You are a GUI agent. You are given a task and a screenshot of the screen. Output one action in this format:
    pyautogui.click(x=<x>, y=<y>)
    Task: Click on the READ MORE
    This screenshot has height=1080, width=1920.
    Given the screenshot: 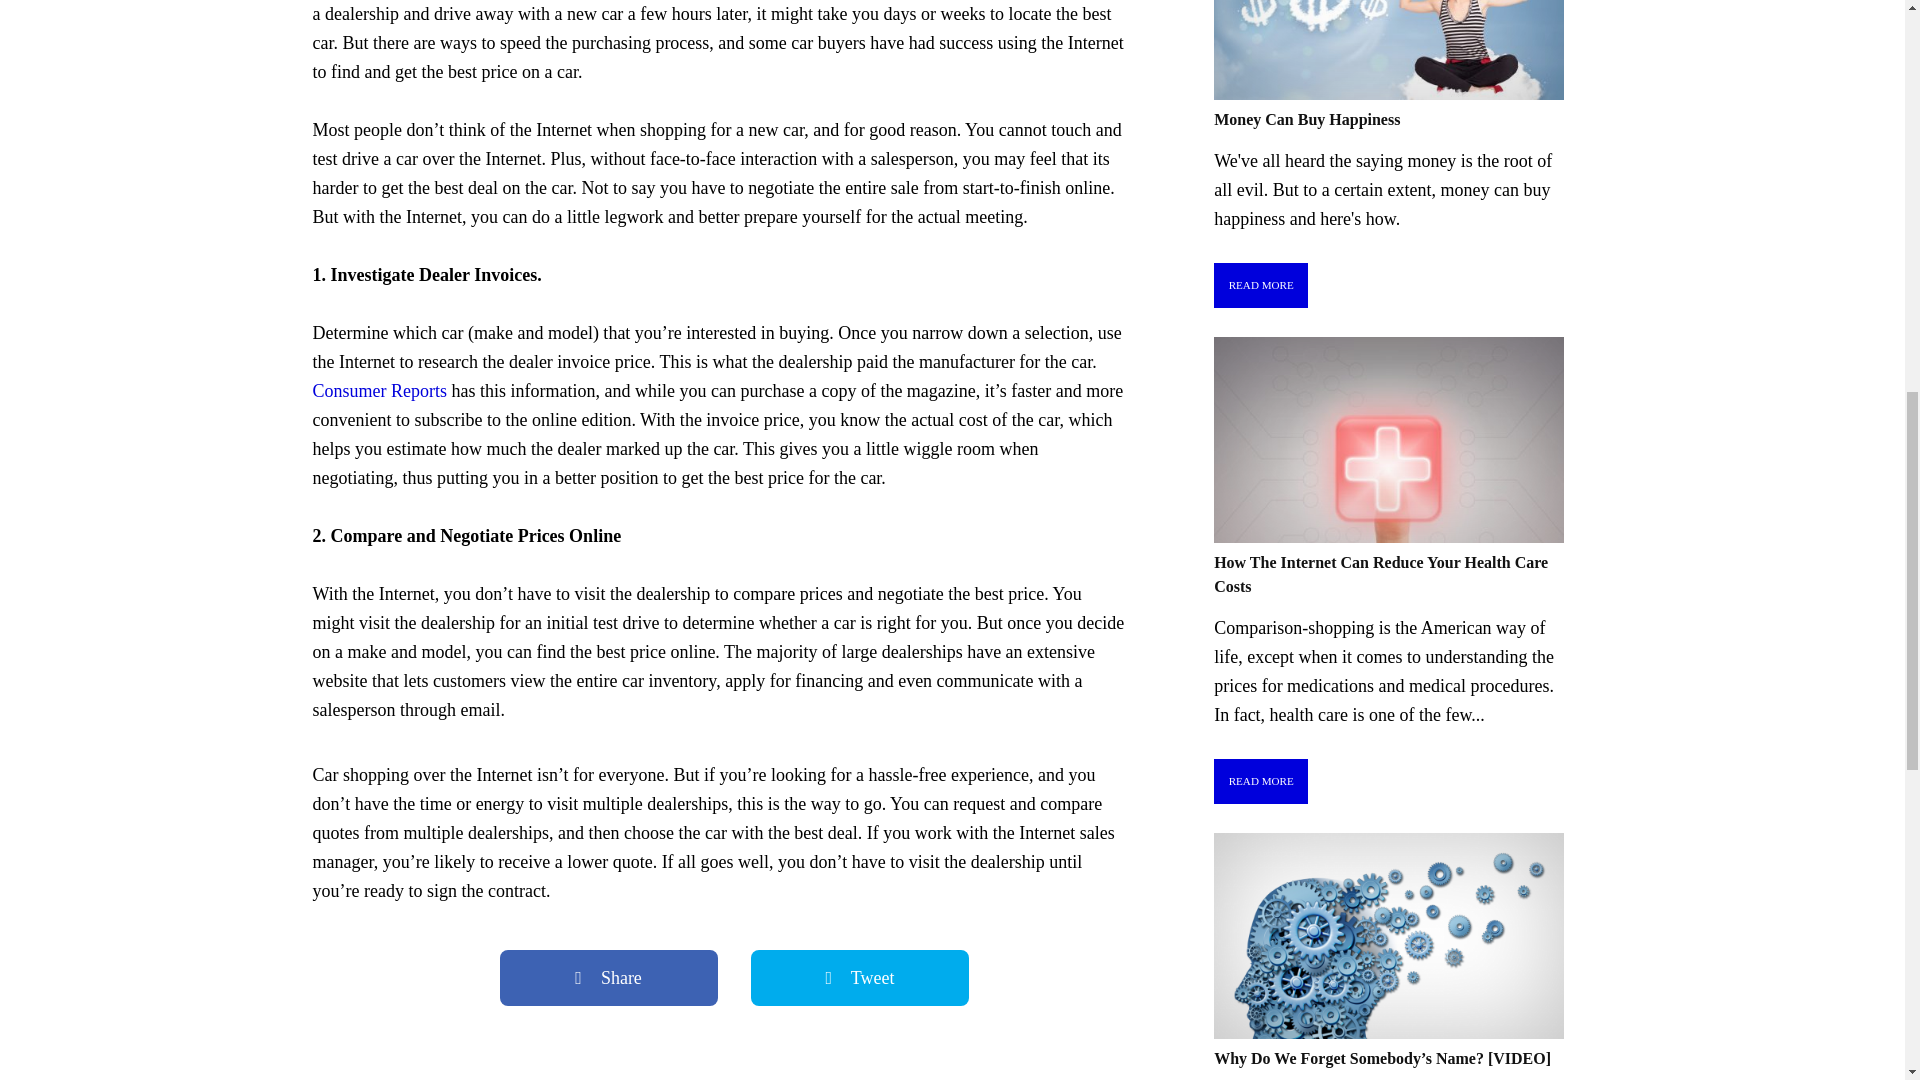 What is the action you would take?
    pyautogui.click(x=1260, y=285)
    